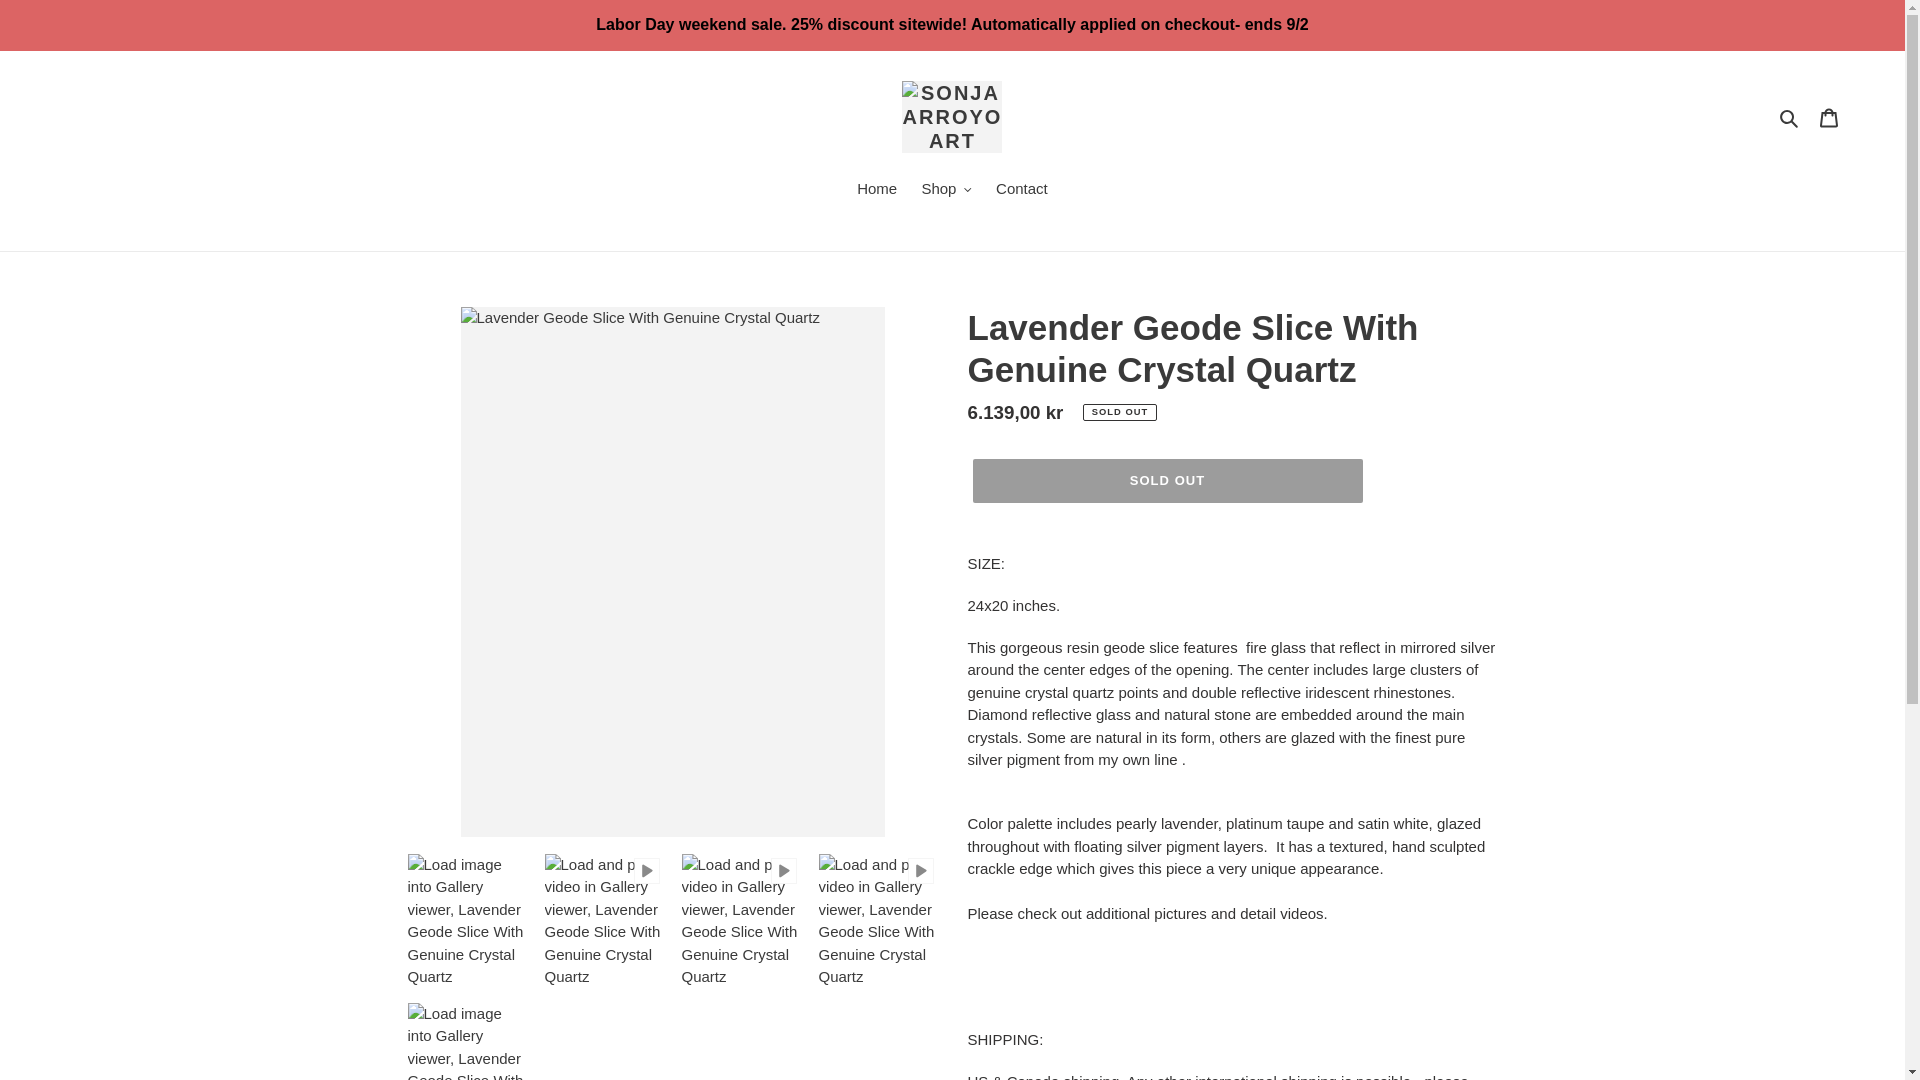 Image resolution: width=1920 pixels, height=1080 pixels. I want to click on Cart, so click(1829, 118).